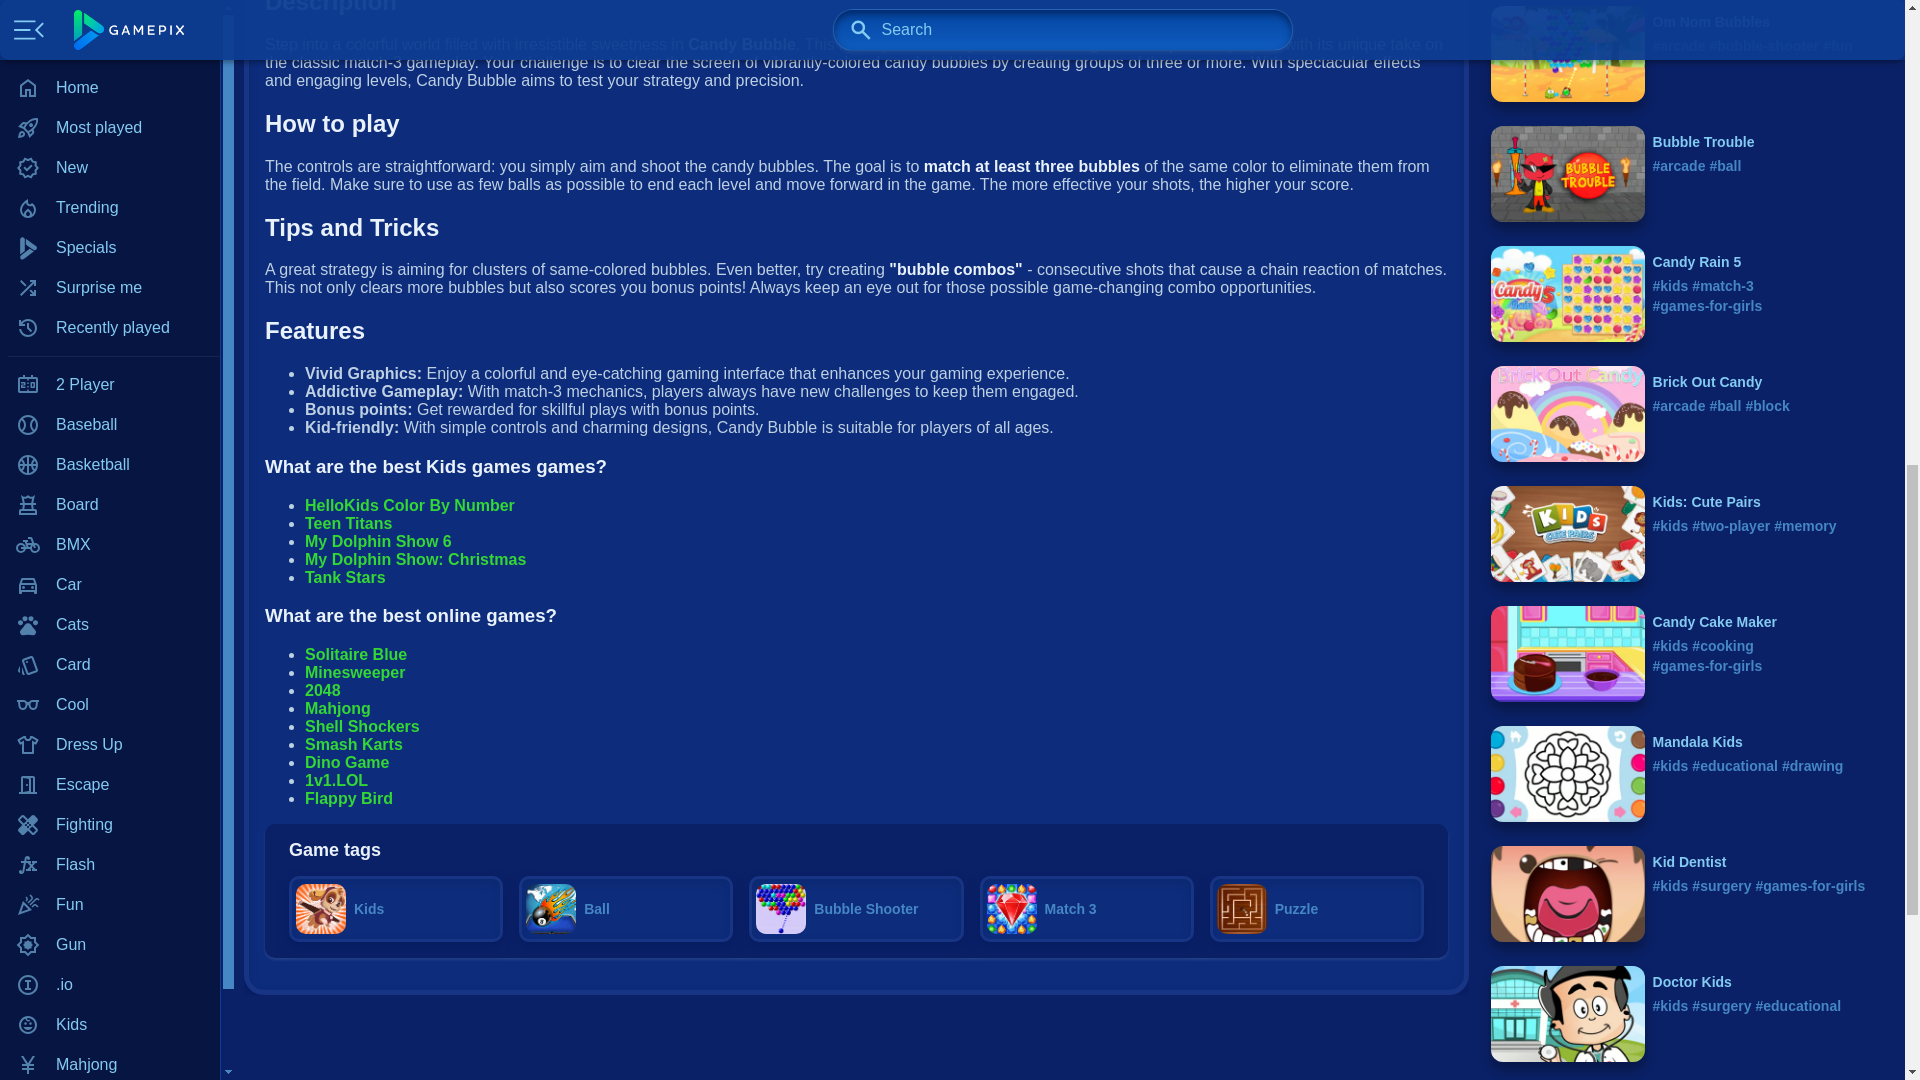  I want to click on War, so click(110, 424).